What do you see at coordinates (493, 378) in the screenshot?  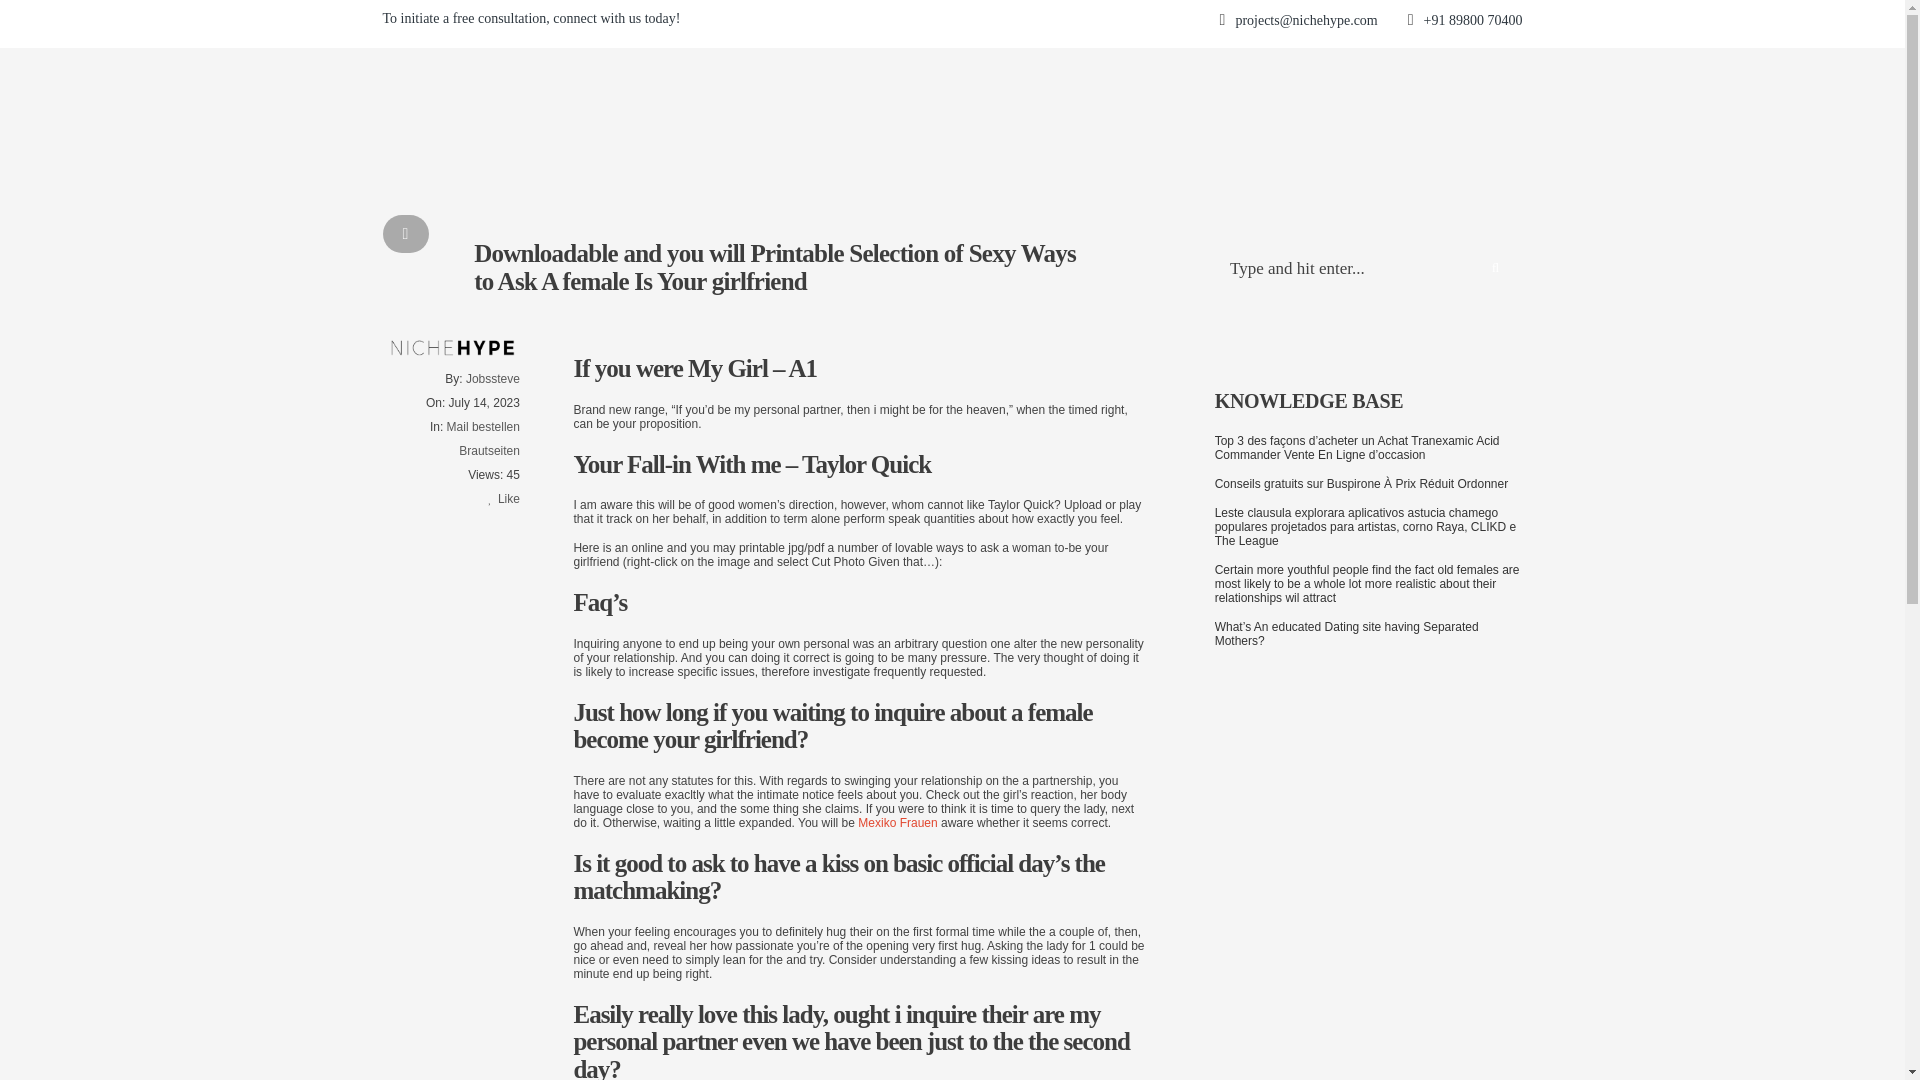 I see `Posts by Jobssteve` at bounding box center [493, 378].